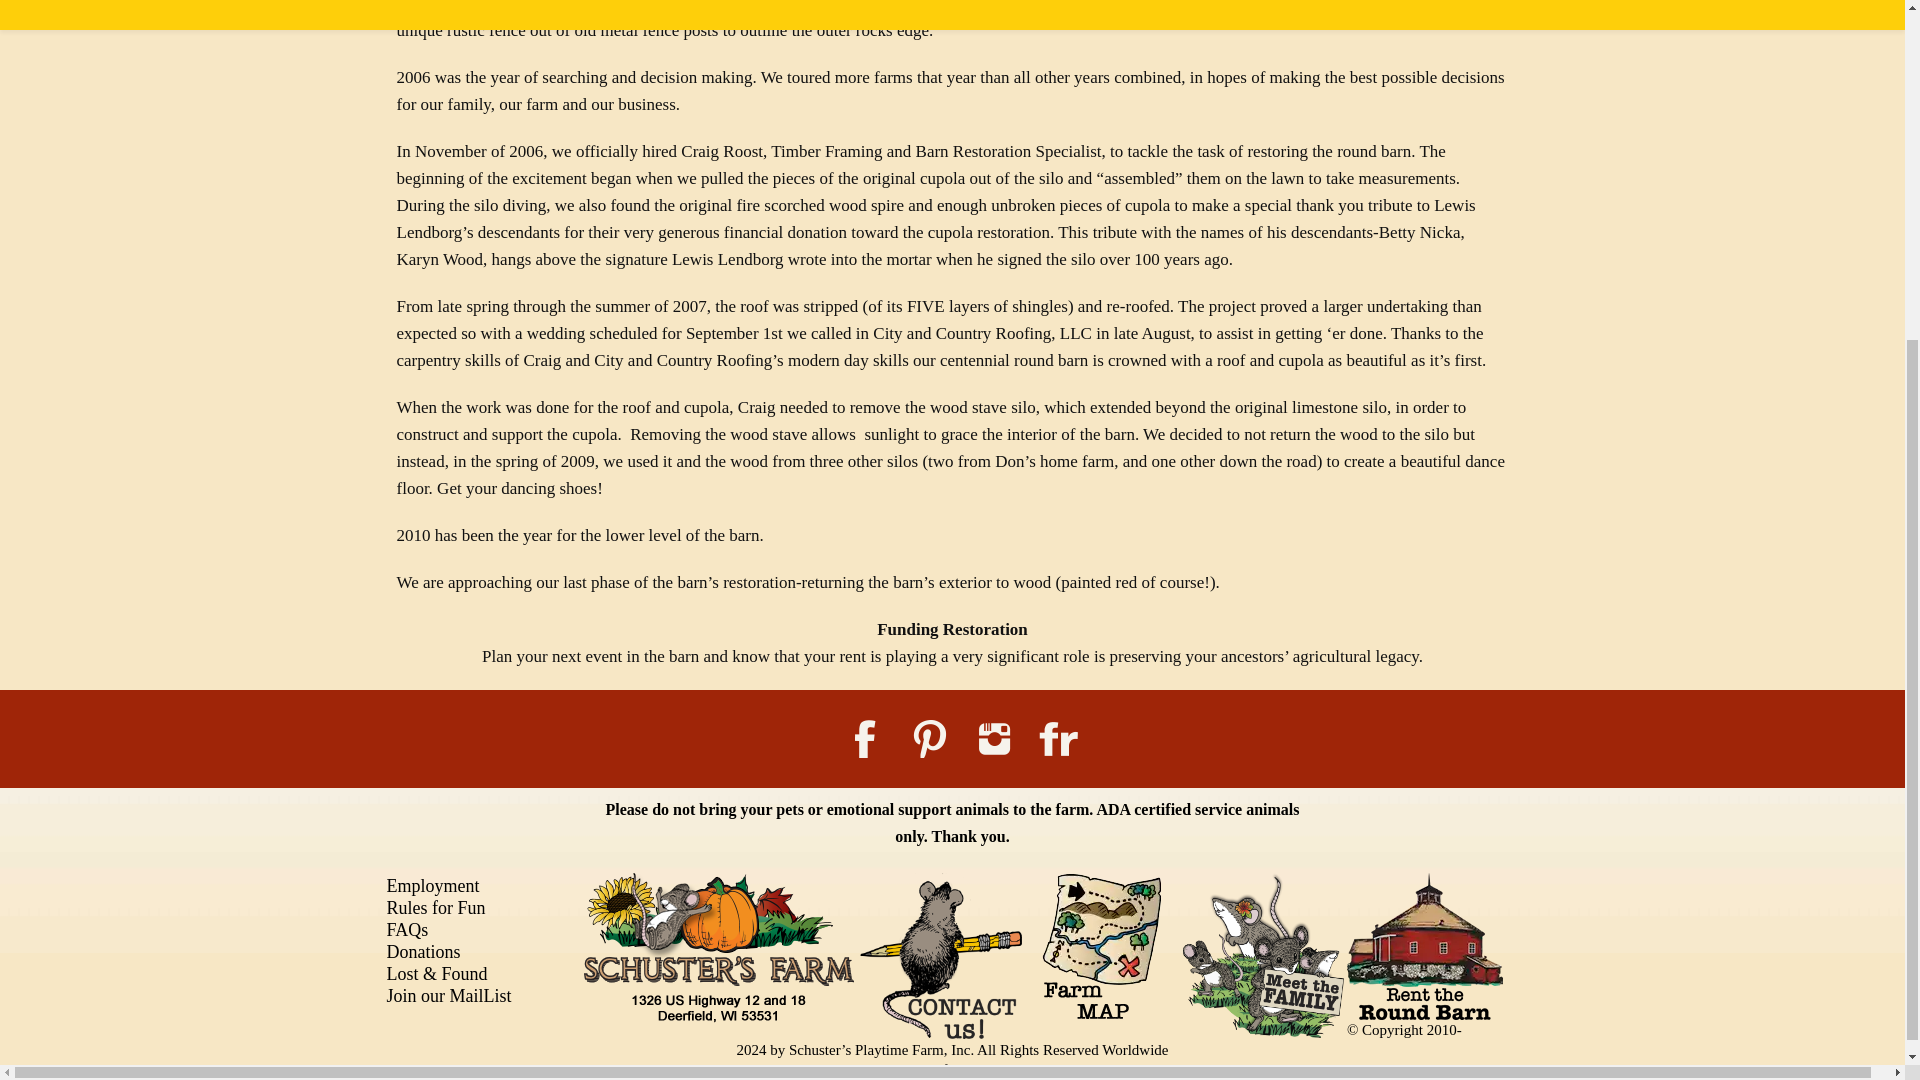  Describe the element at coordinates (432, 886) in the screenshot. I see `Employment` at that location.